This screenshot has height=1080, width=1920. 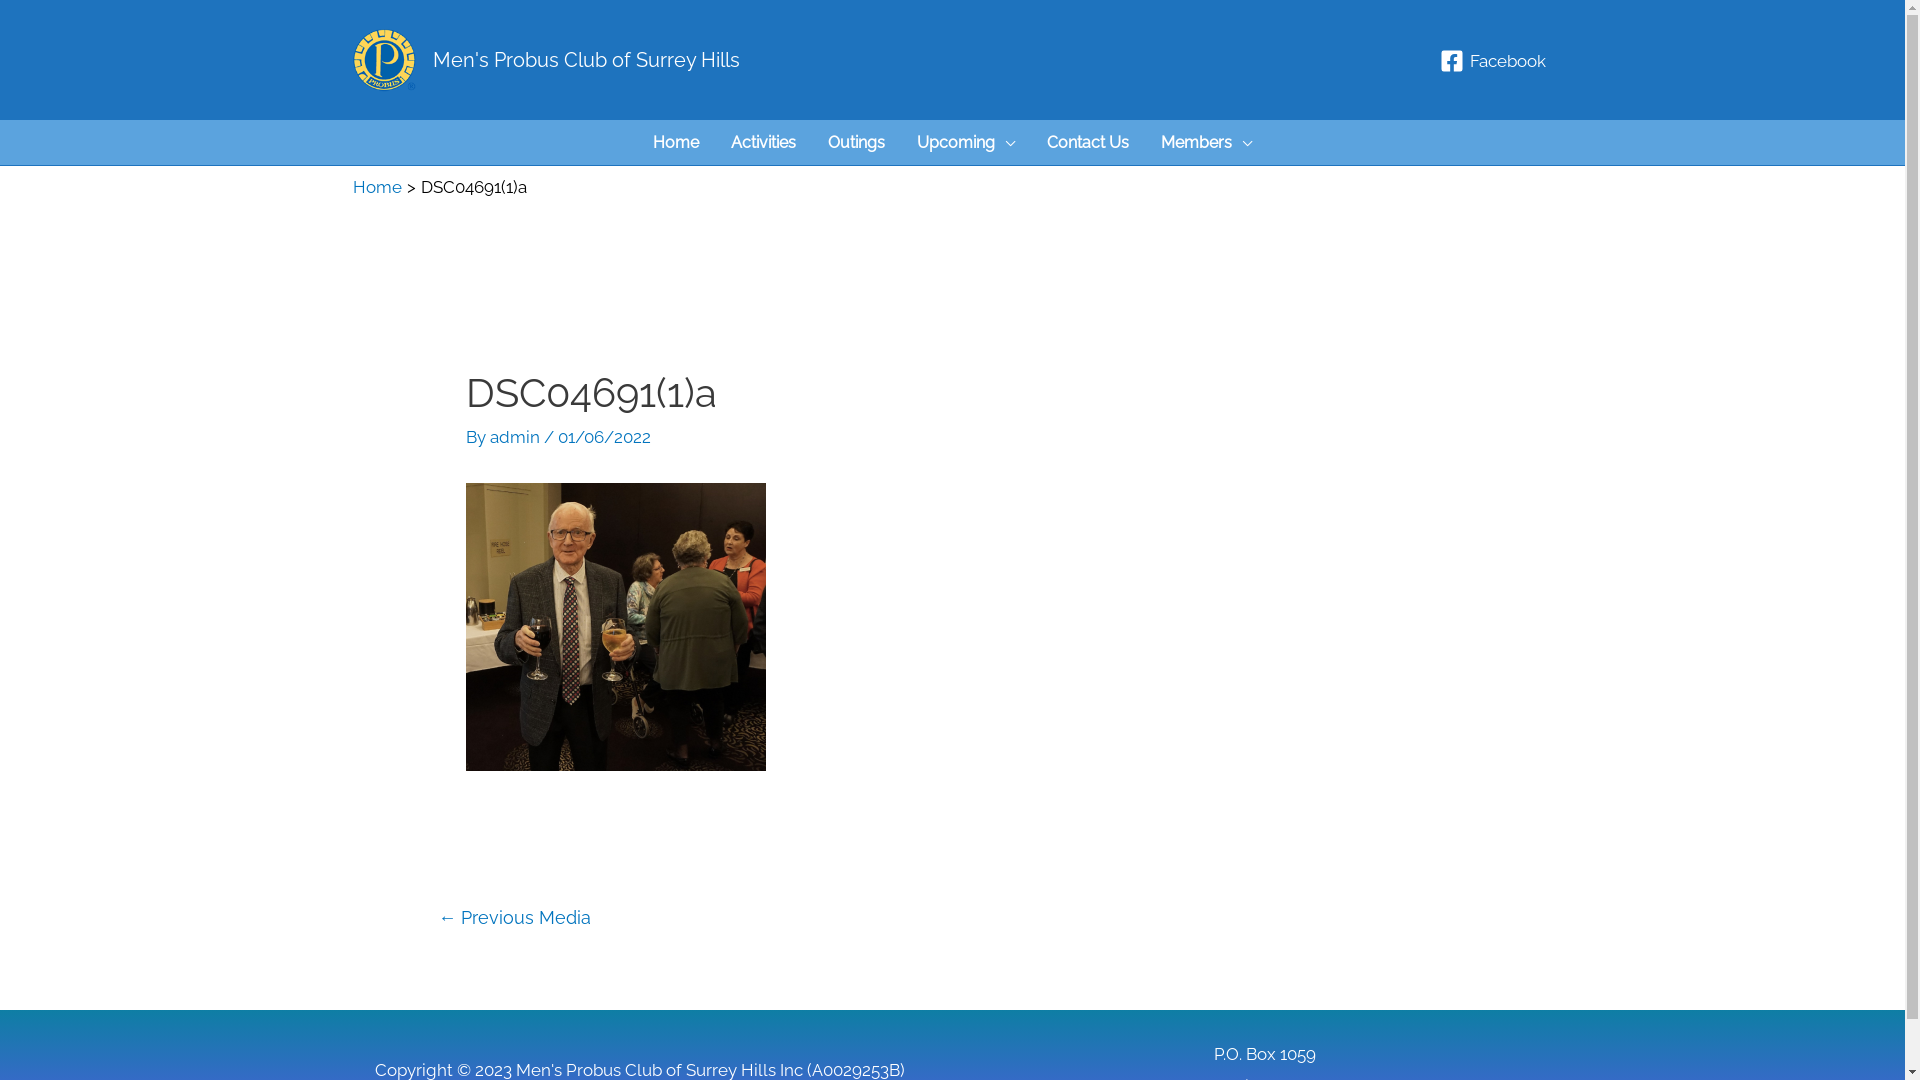 What do you see at coordinates (516, 436) in the screenshot?
I see `admin` at bounding box center [516, 436].